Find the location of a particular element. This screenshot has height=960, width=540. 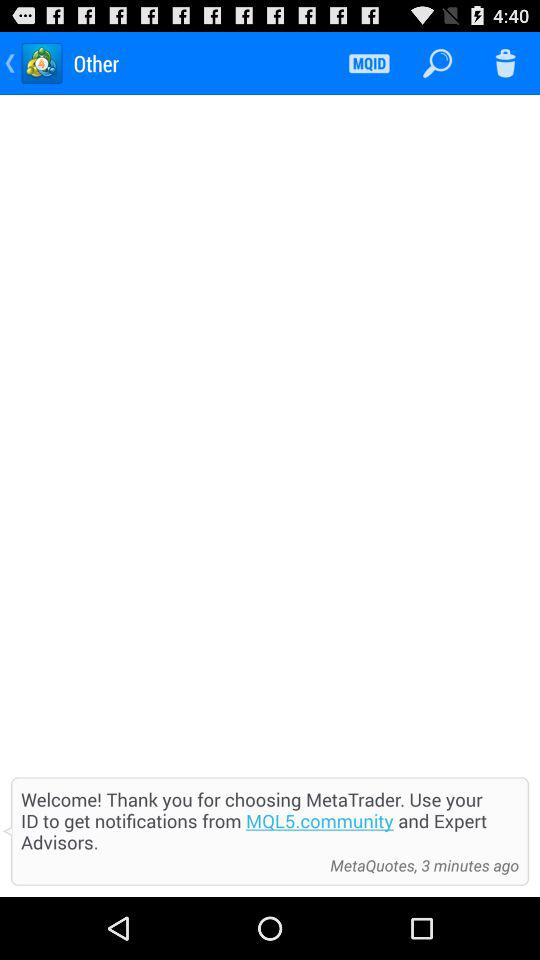

launch icon below welcome thank you is located at coordinates (170, 865).